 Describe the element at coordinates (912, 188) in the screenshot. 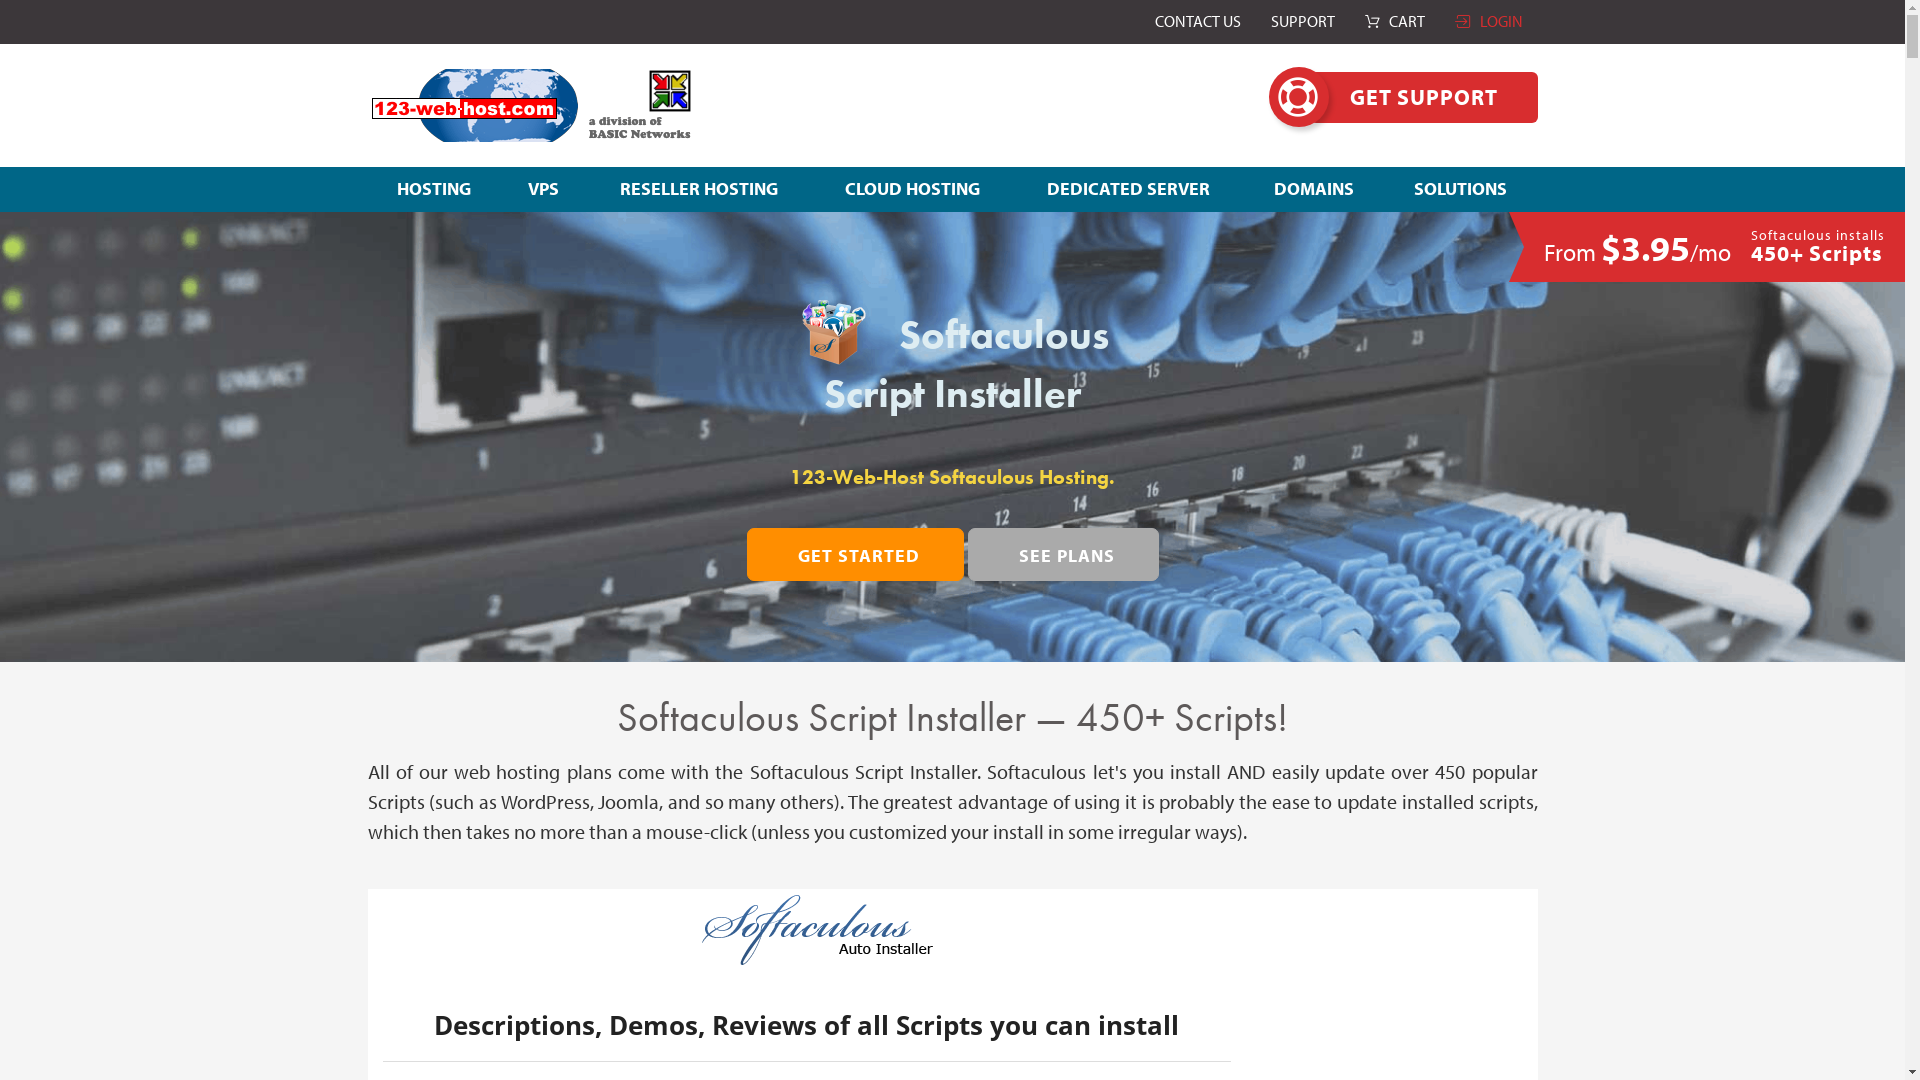

I see `CLOUD HOSTING` at that location.